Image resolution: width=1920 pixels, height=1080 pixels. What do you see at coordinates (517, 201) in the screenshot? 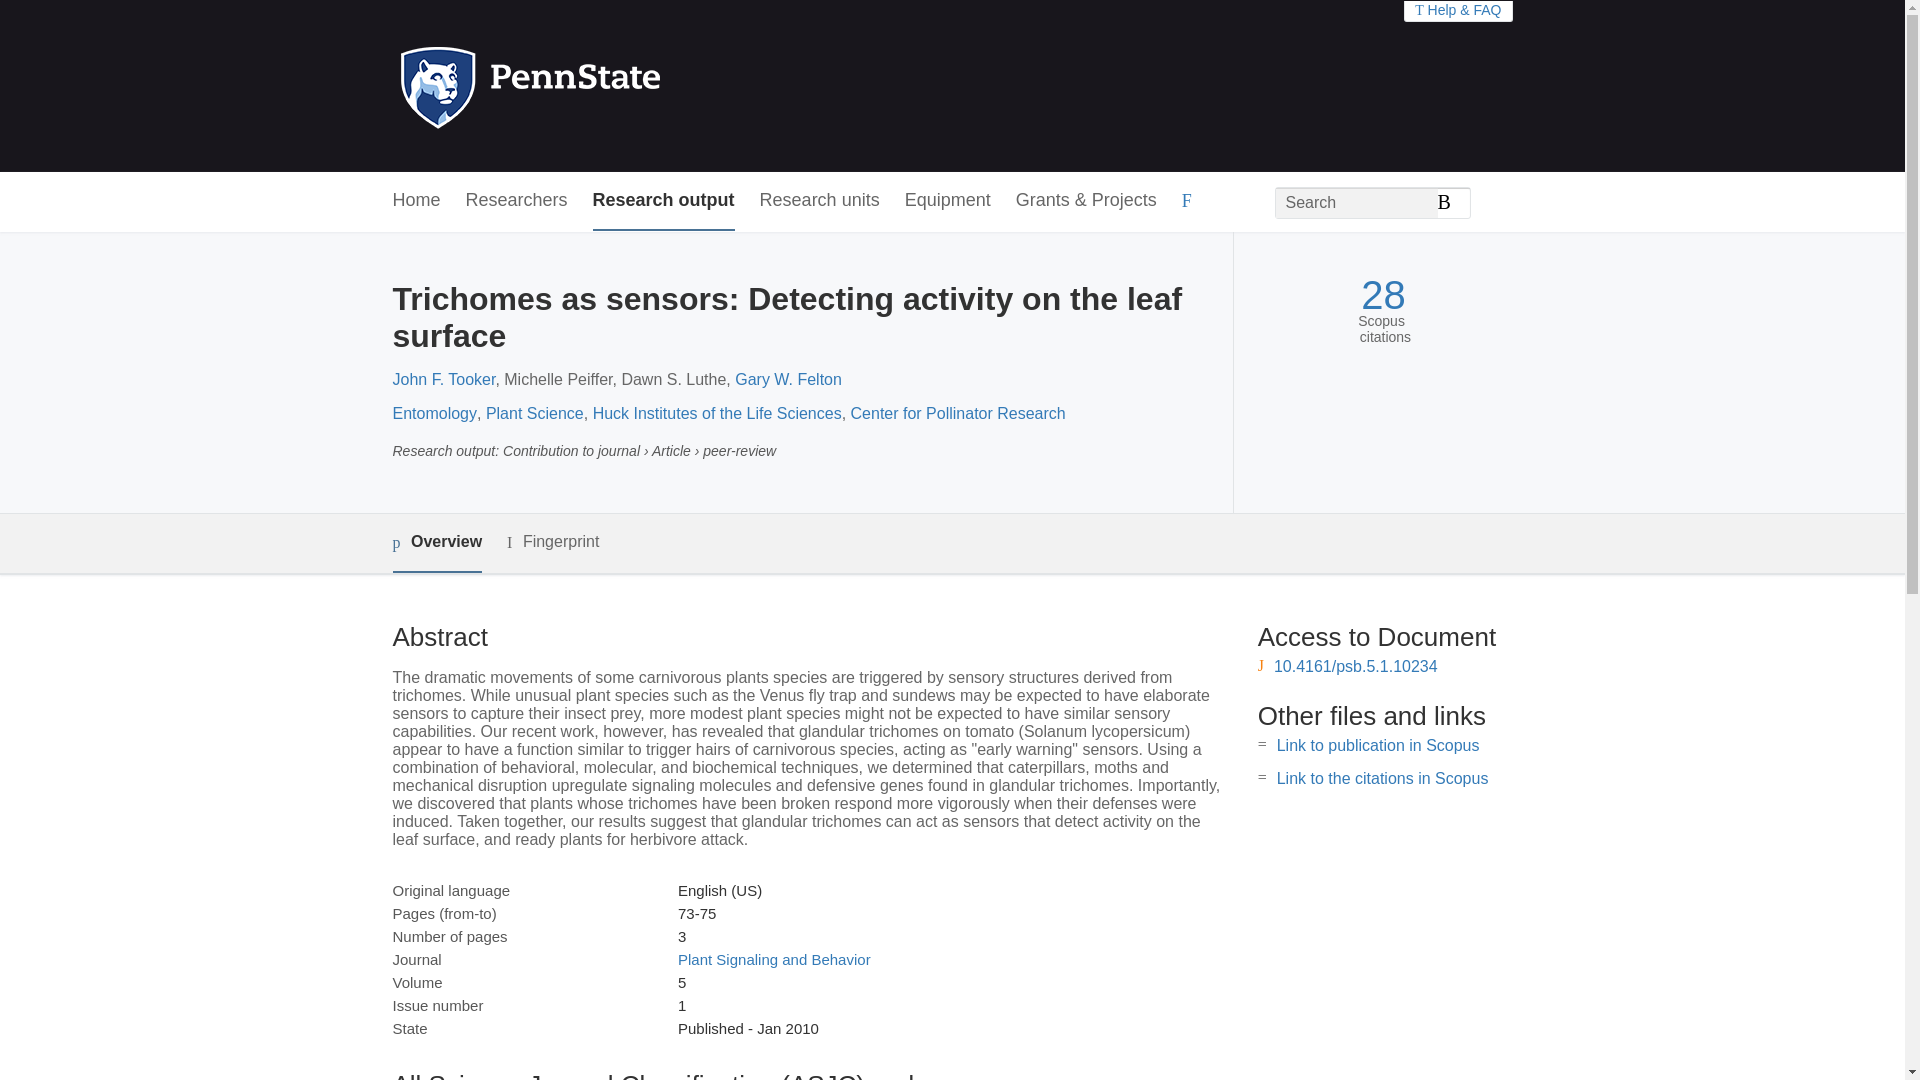
I see `Researchers` at bounding box center [517, 201].